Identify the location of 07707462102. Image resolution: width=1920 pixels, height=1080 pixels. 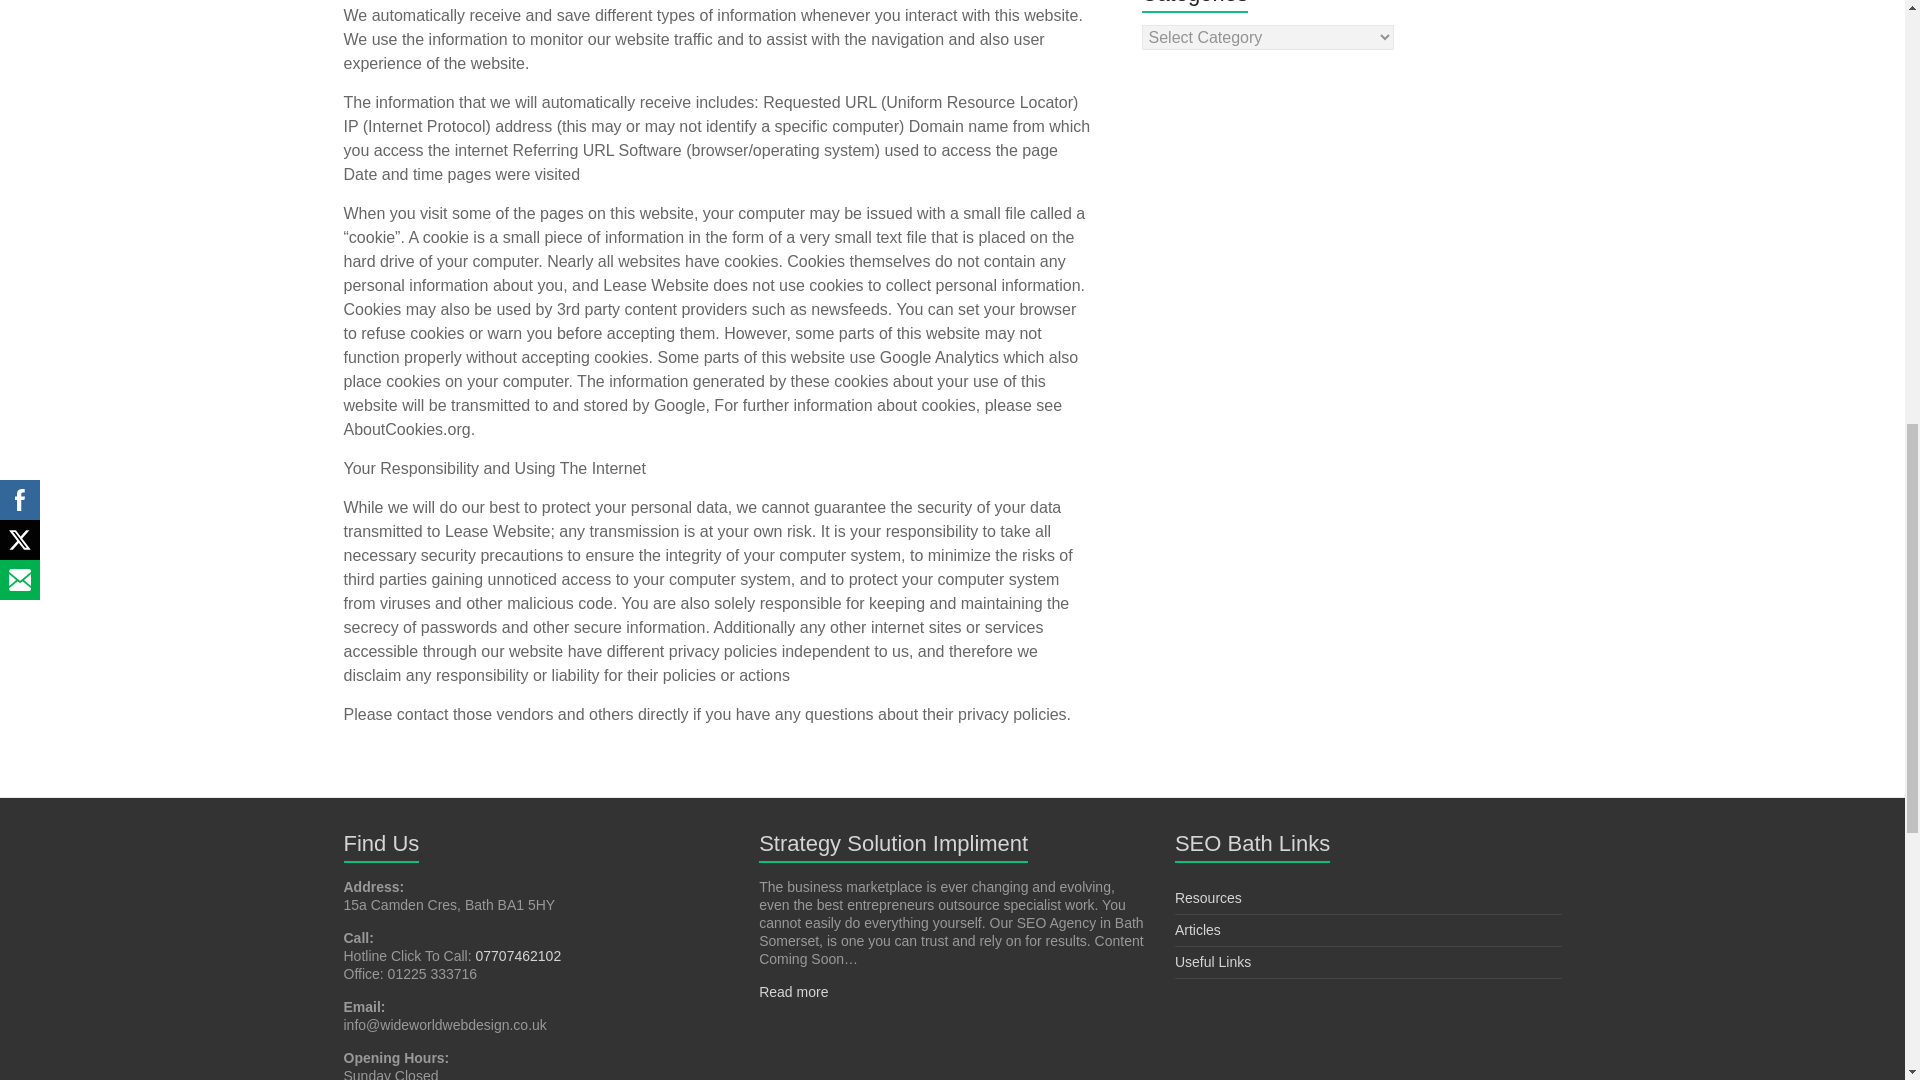
(519, 956).